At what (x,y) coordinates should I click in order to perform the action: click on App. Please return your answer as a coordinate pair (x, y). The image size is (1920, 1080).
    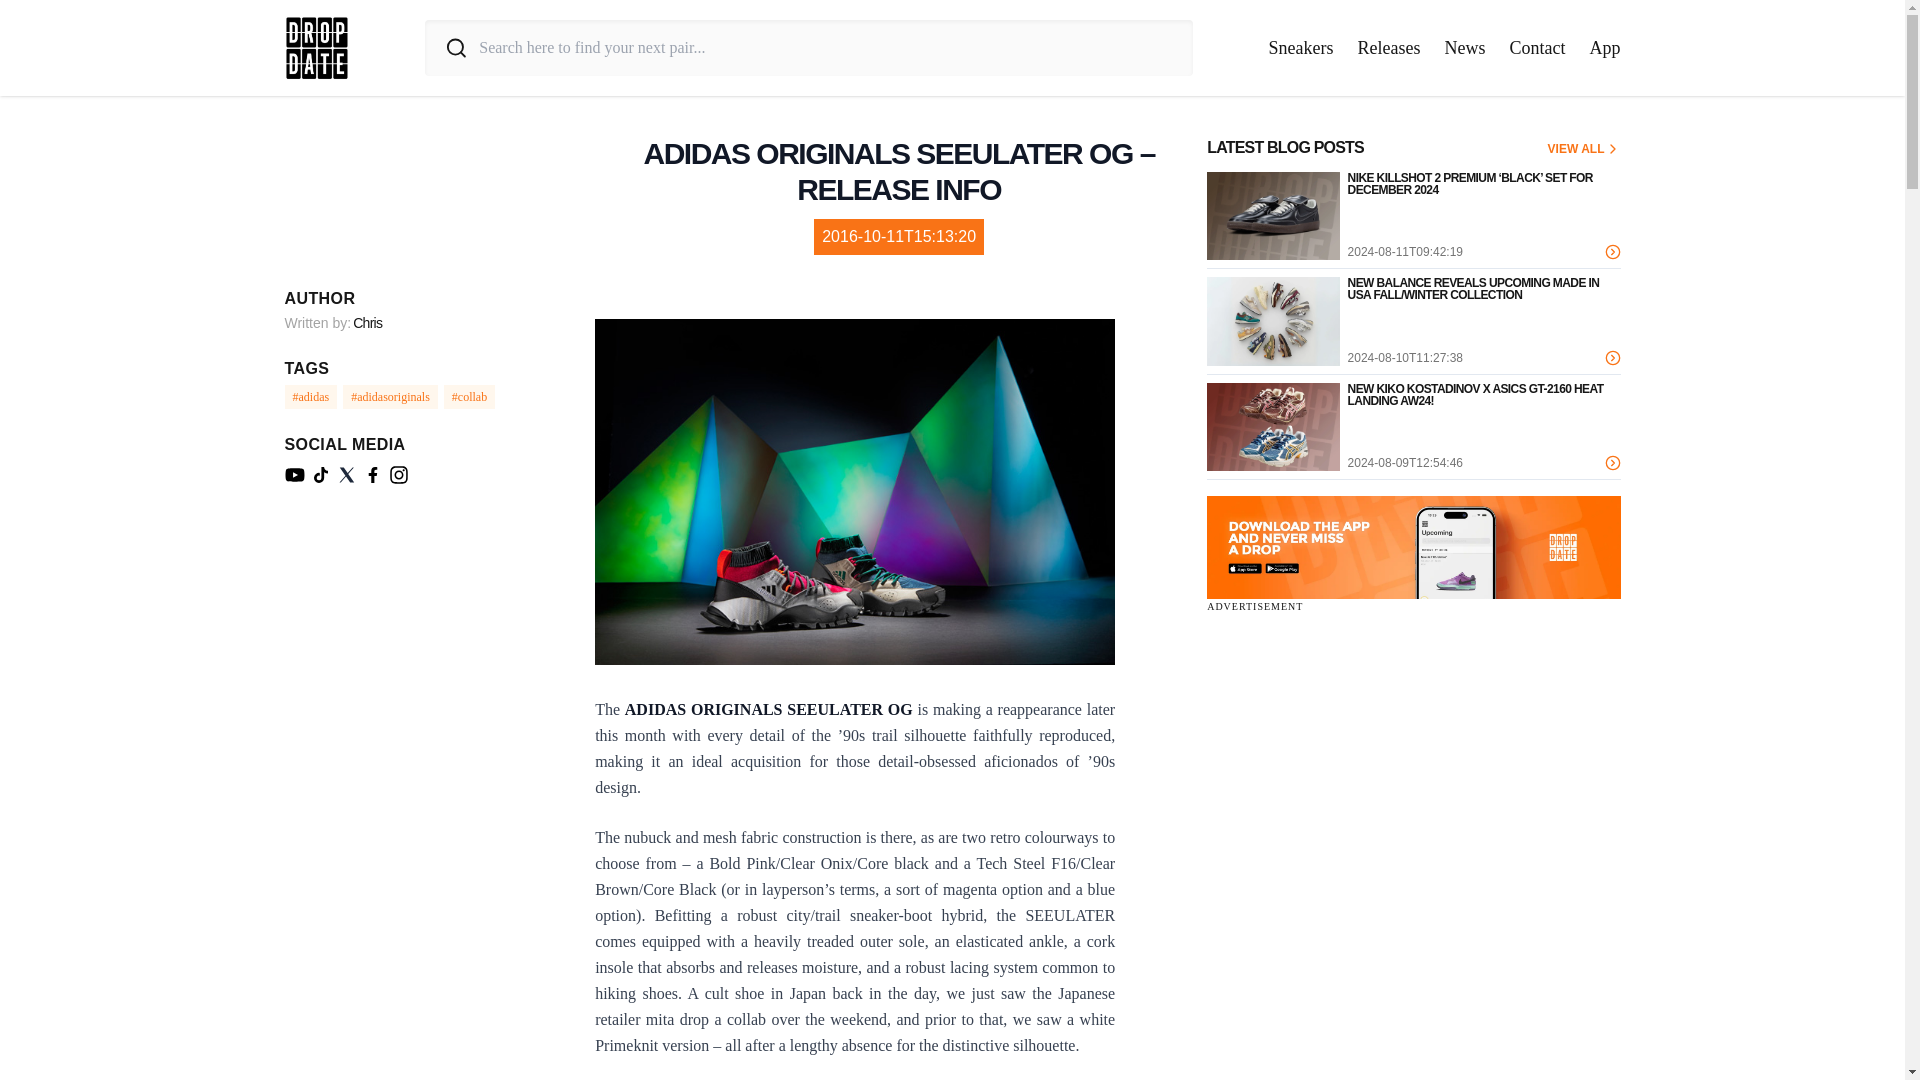
    Looking at the image, I should click on (1604, 48).